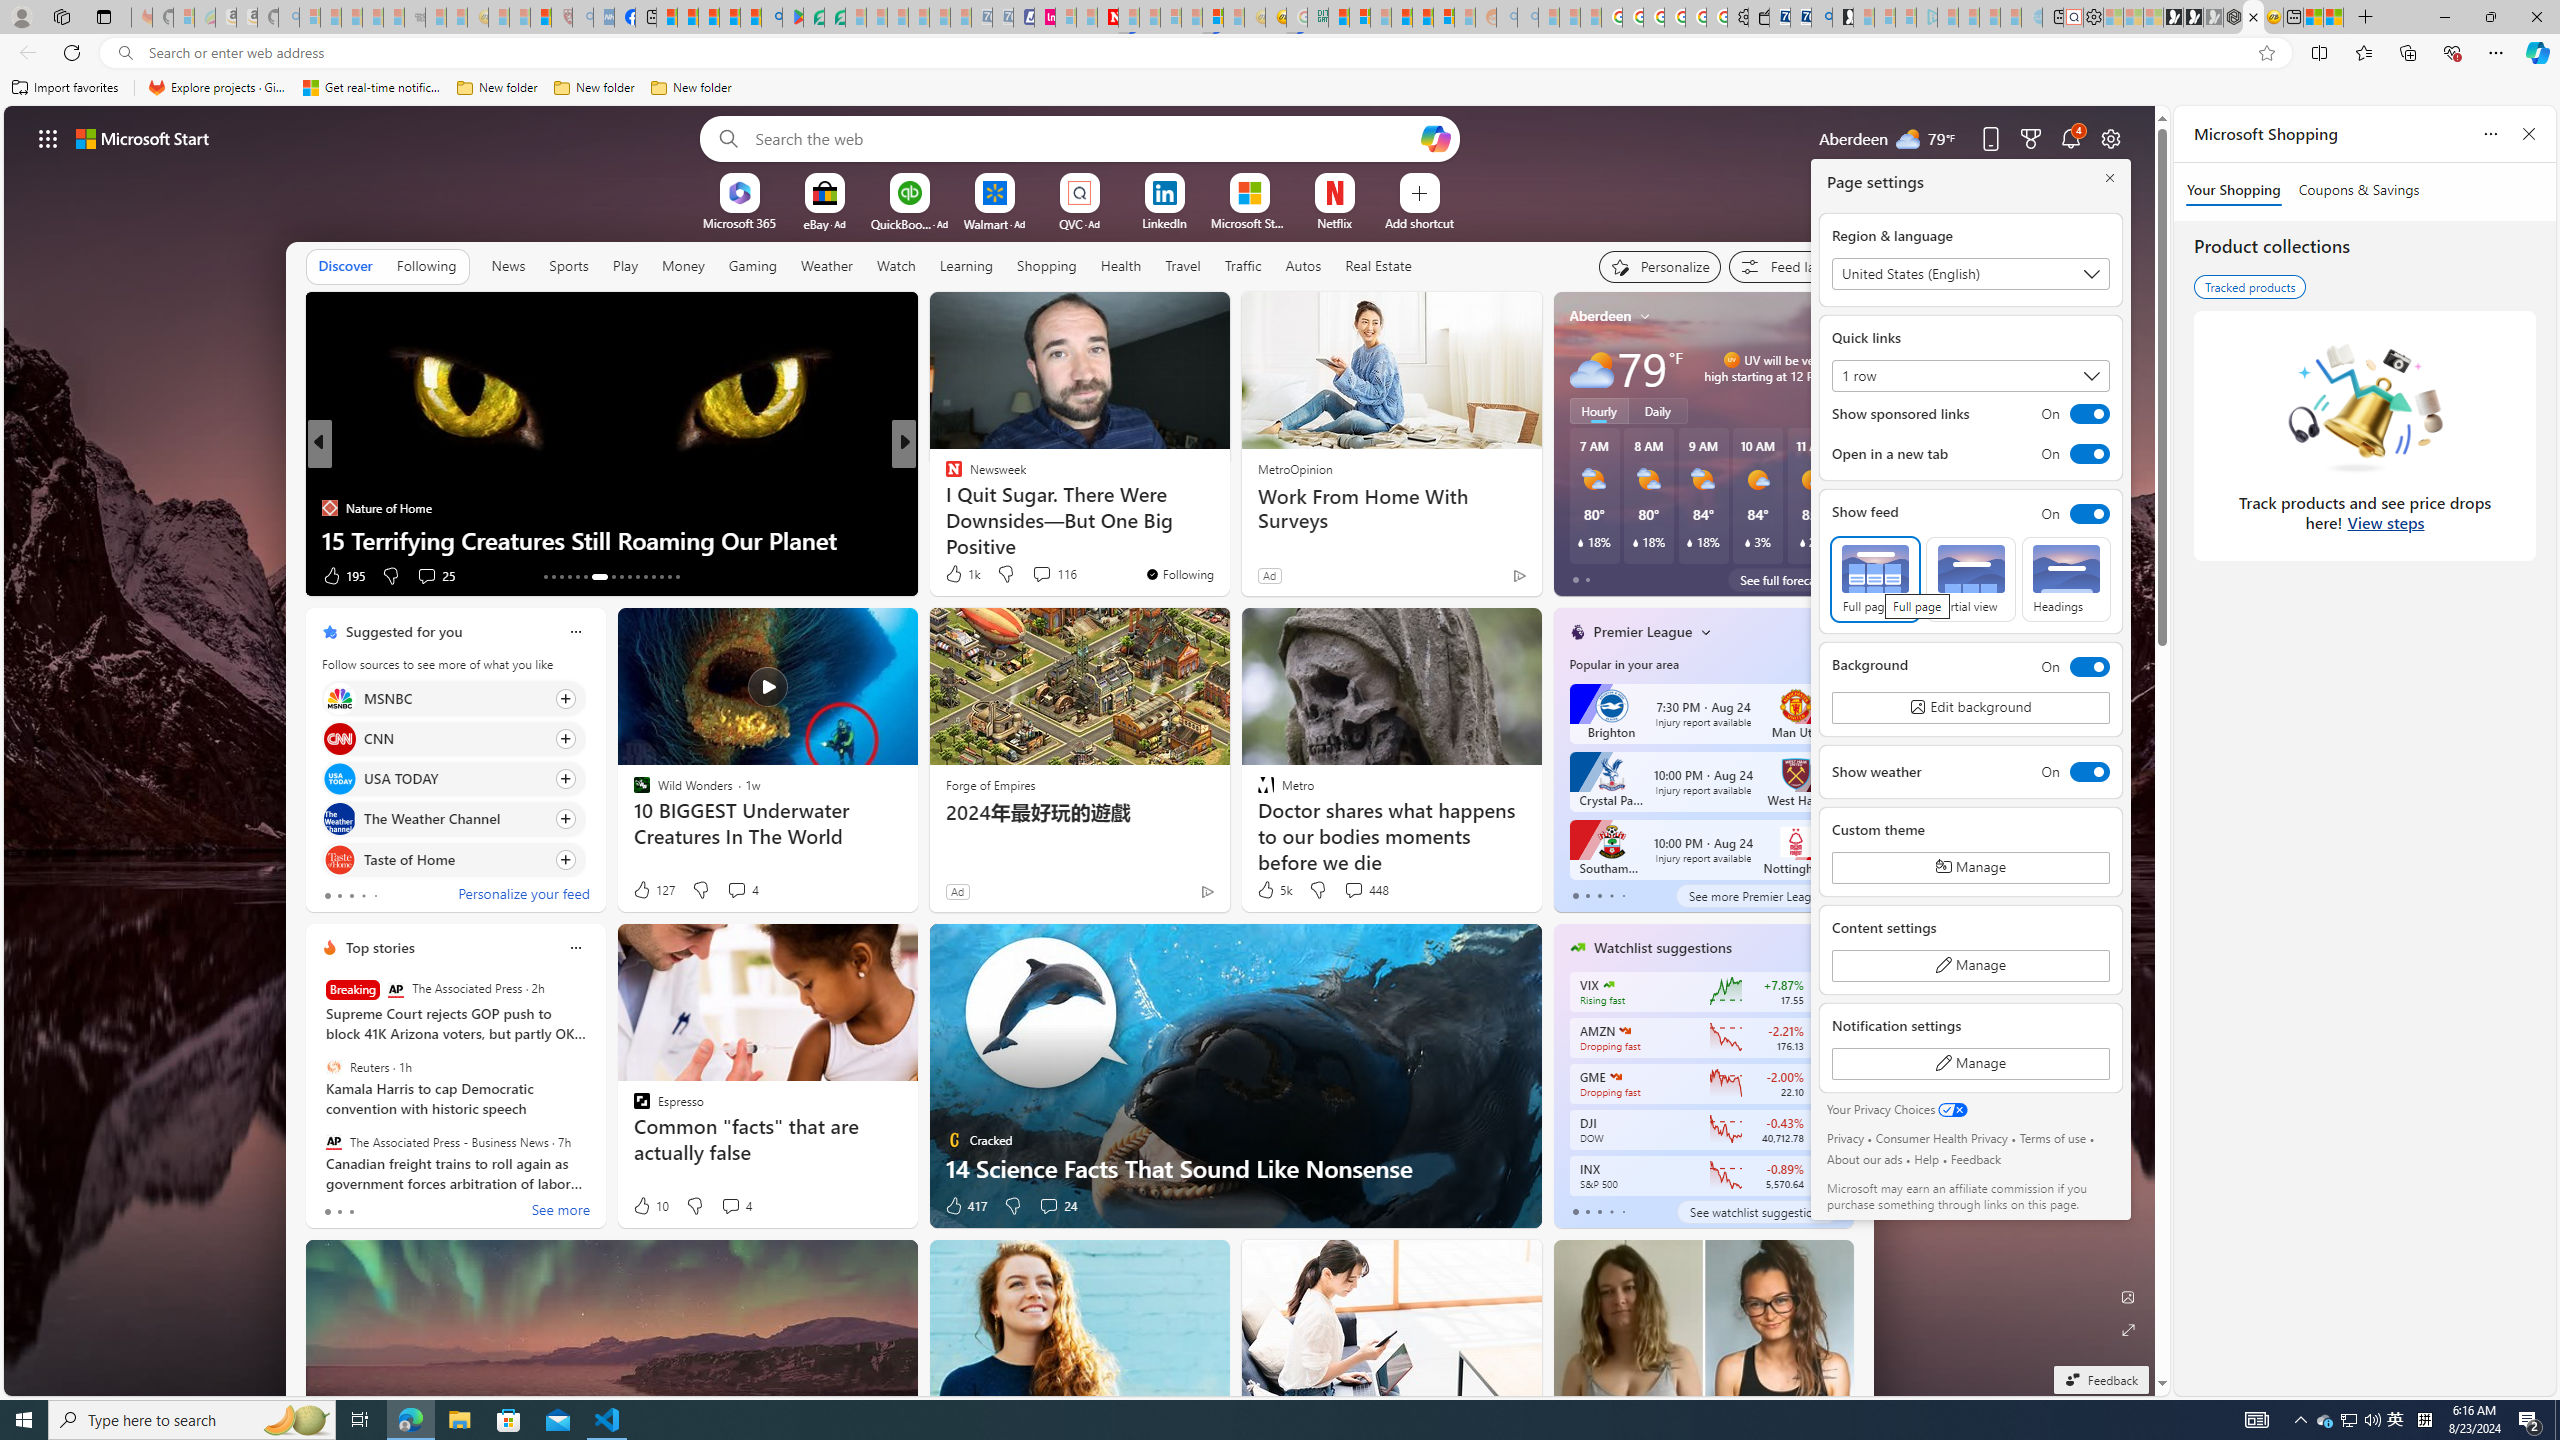  What do you see at coordinates (2066, 578) in the screenshot?
I see `Headings` at bounding box center [2066, 578].